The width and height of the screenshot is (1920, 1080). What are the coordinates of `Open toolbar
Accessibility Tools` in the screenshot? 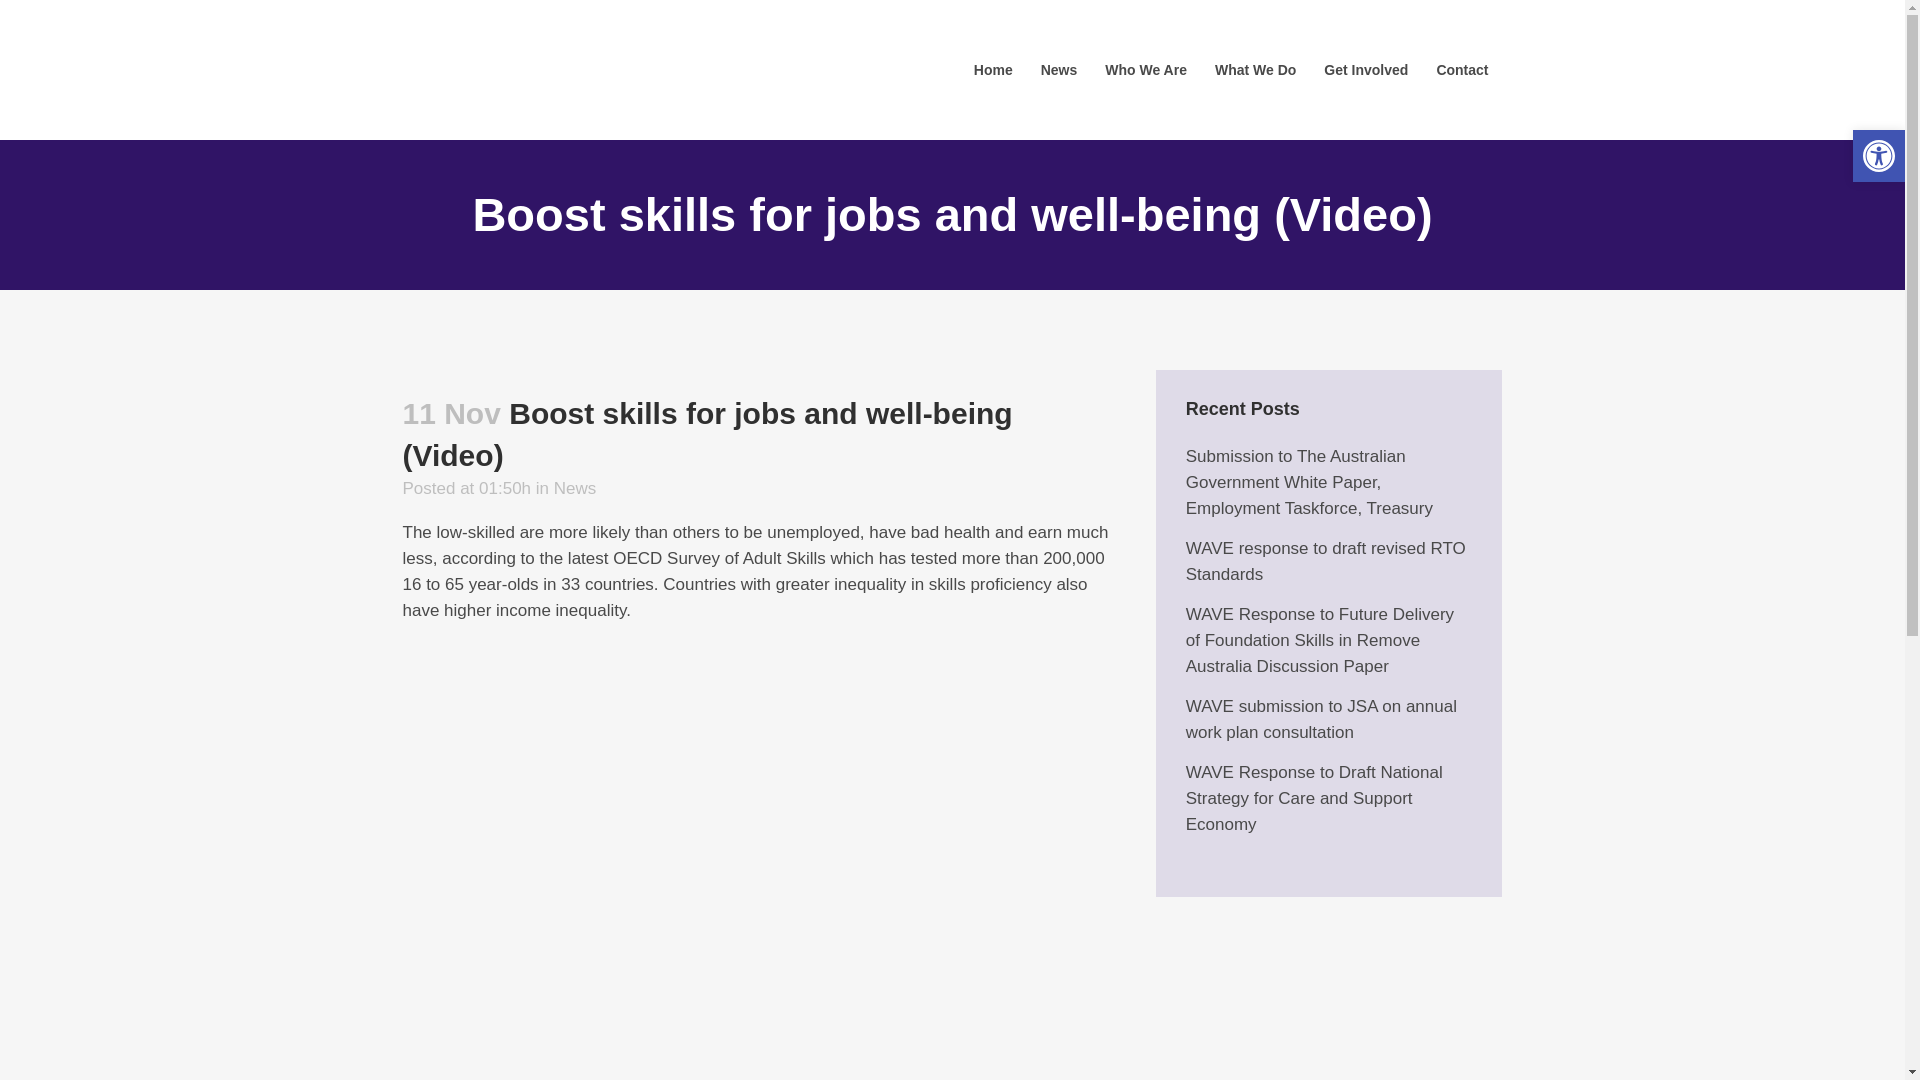 It's located at (1879, 156).